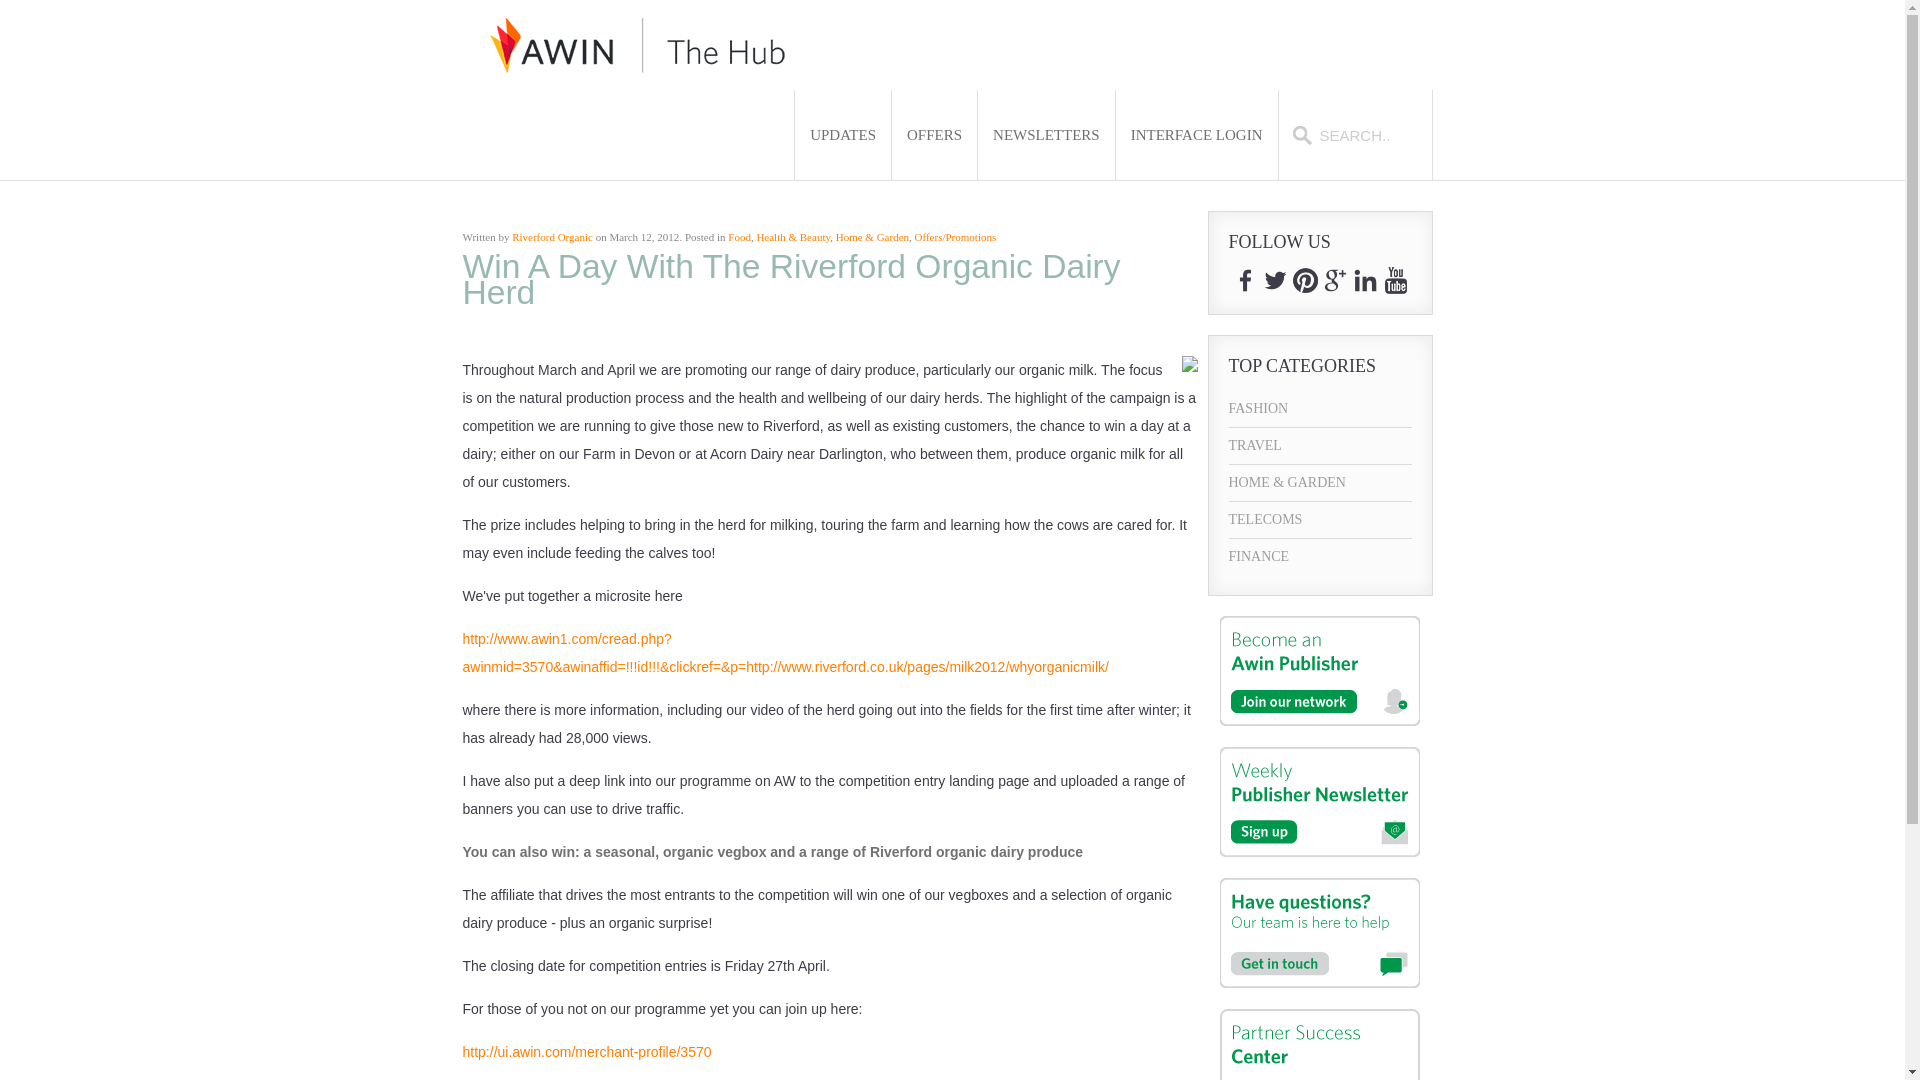  I want to click on TRAVEL, so click(1320, 446).